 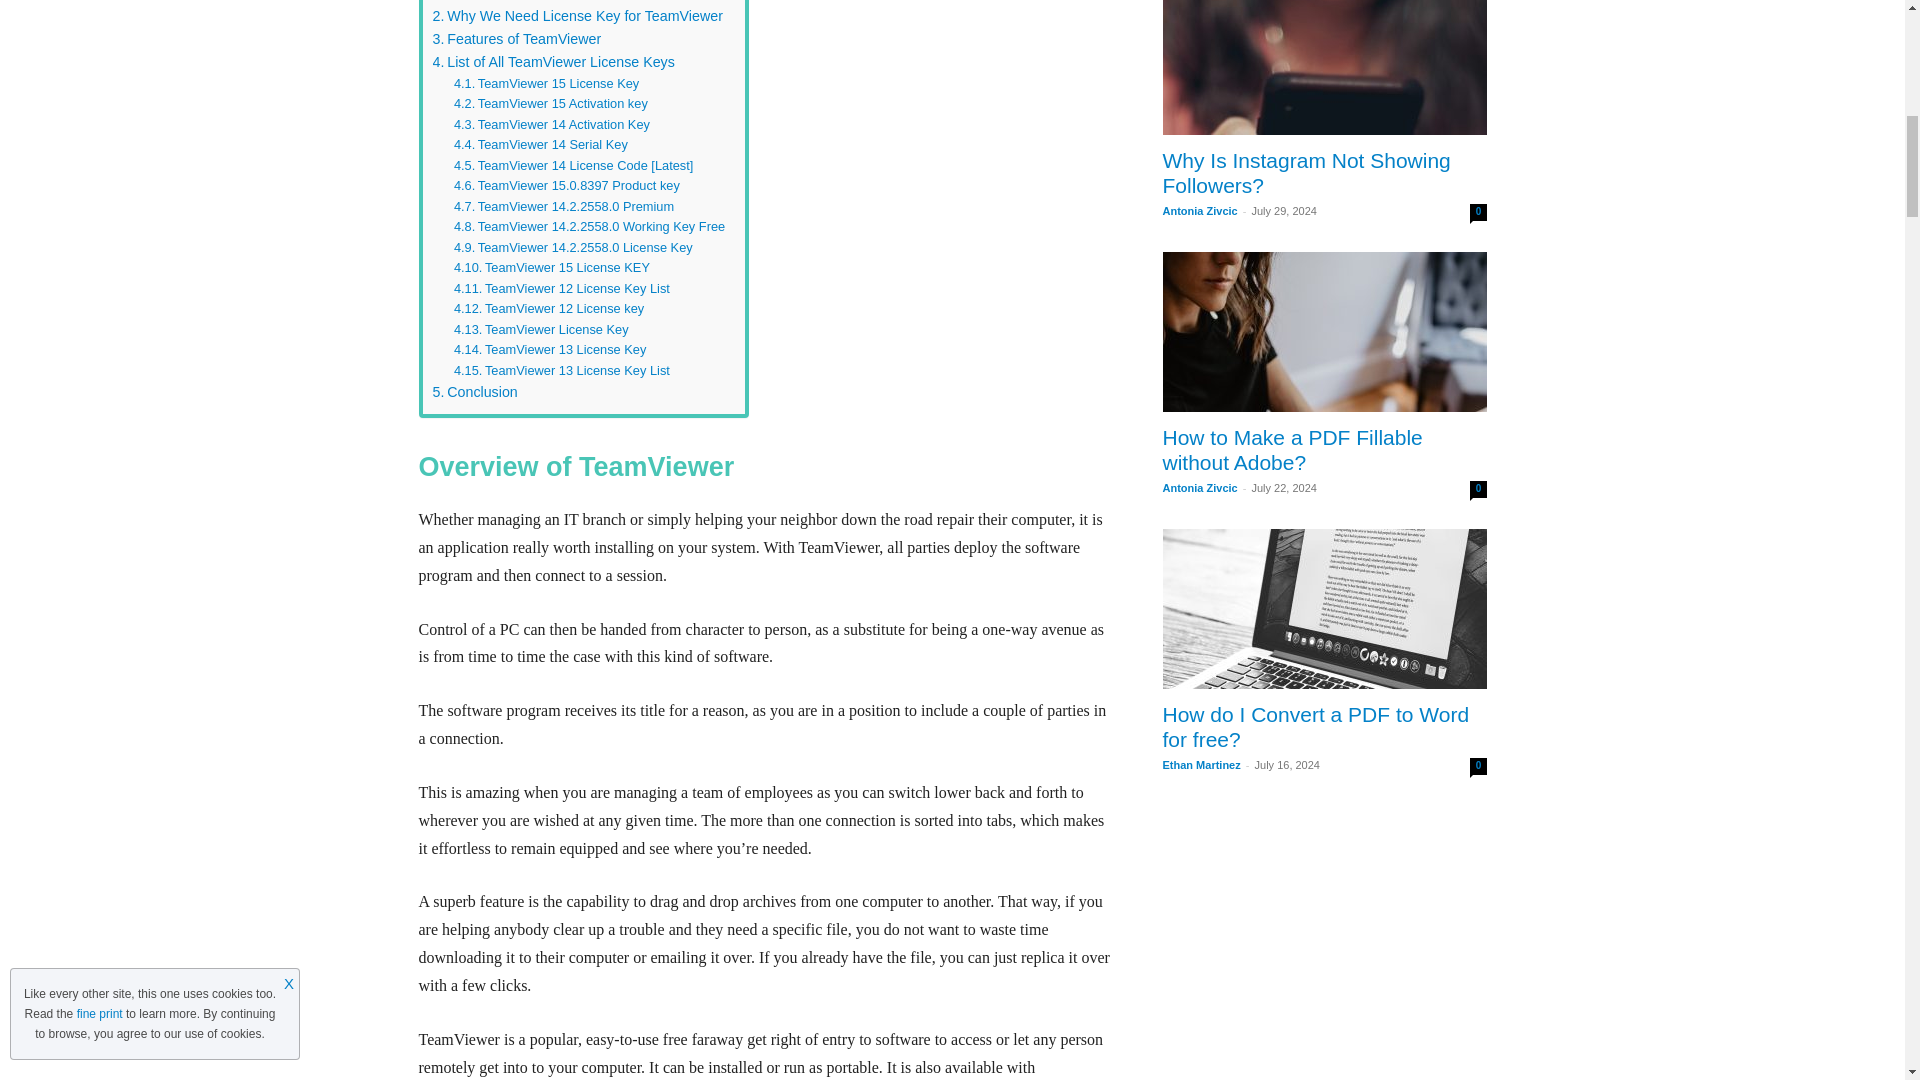 I want to click on Why We Need License Key for TeamViewer, so click(x=576, y=16).